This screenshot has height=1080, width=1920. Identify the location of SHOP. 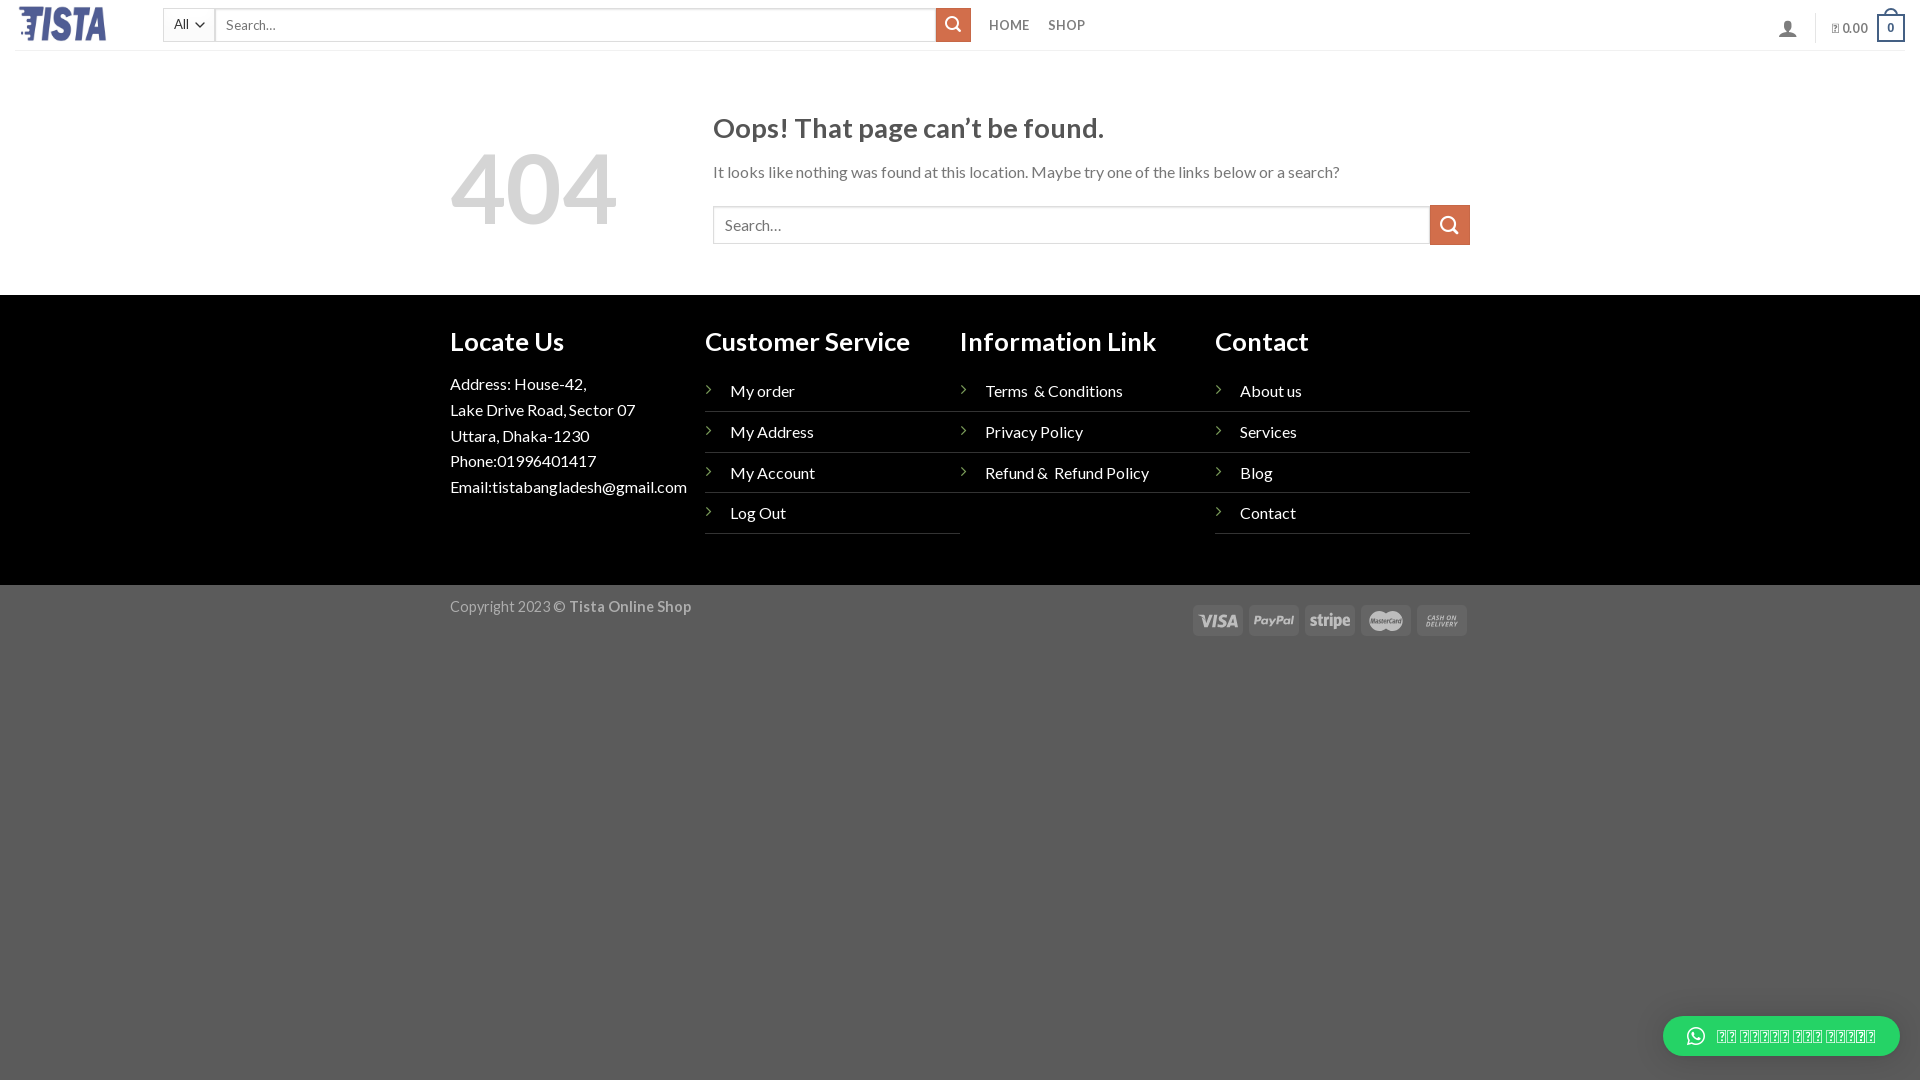
(1067, 25).